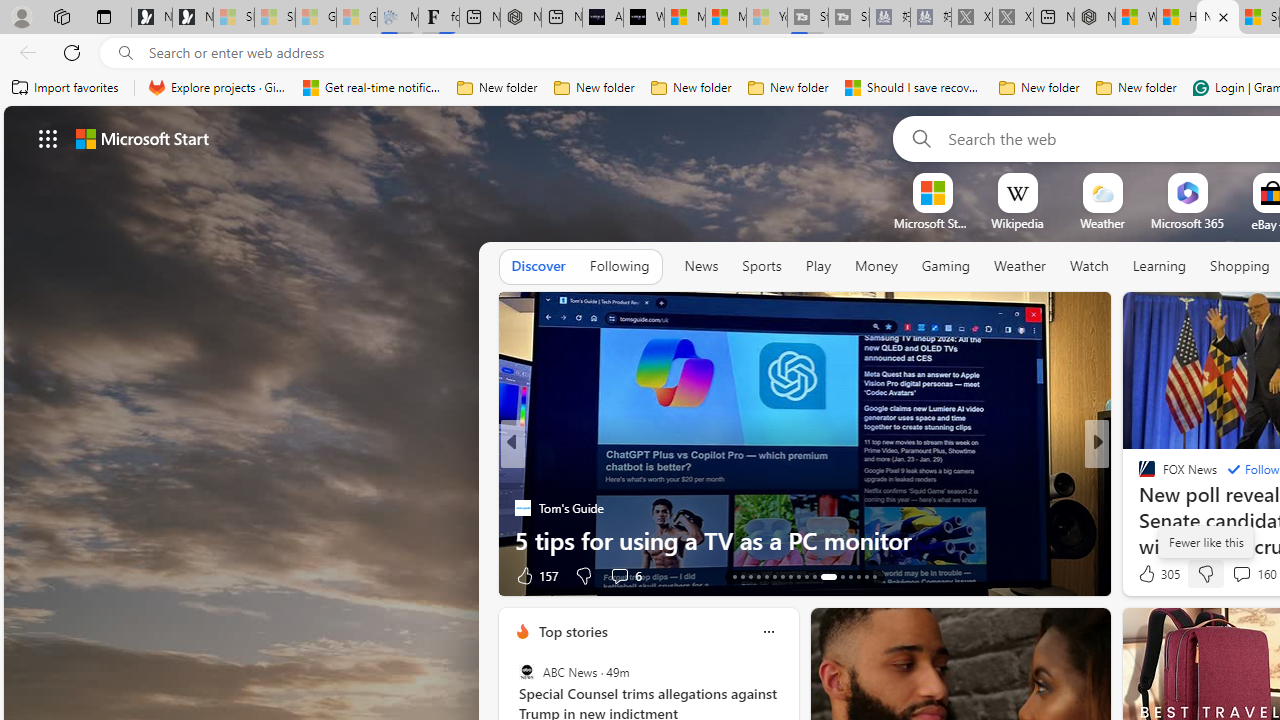  Describe the element at coordinates (644, 18) in the screenshot. I see `What's the best AI voice generator? - voice.ai` at that location.